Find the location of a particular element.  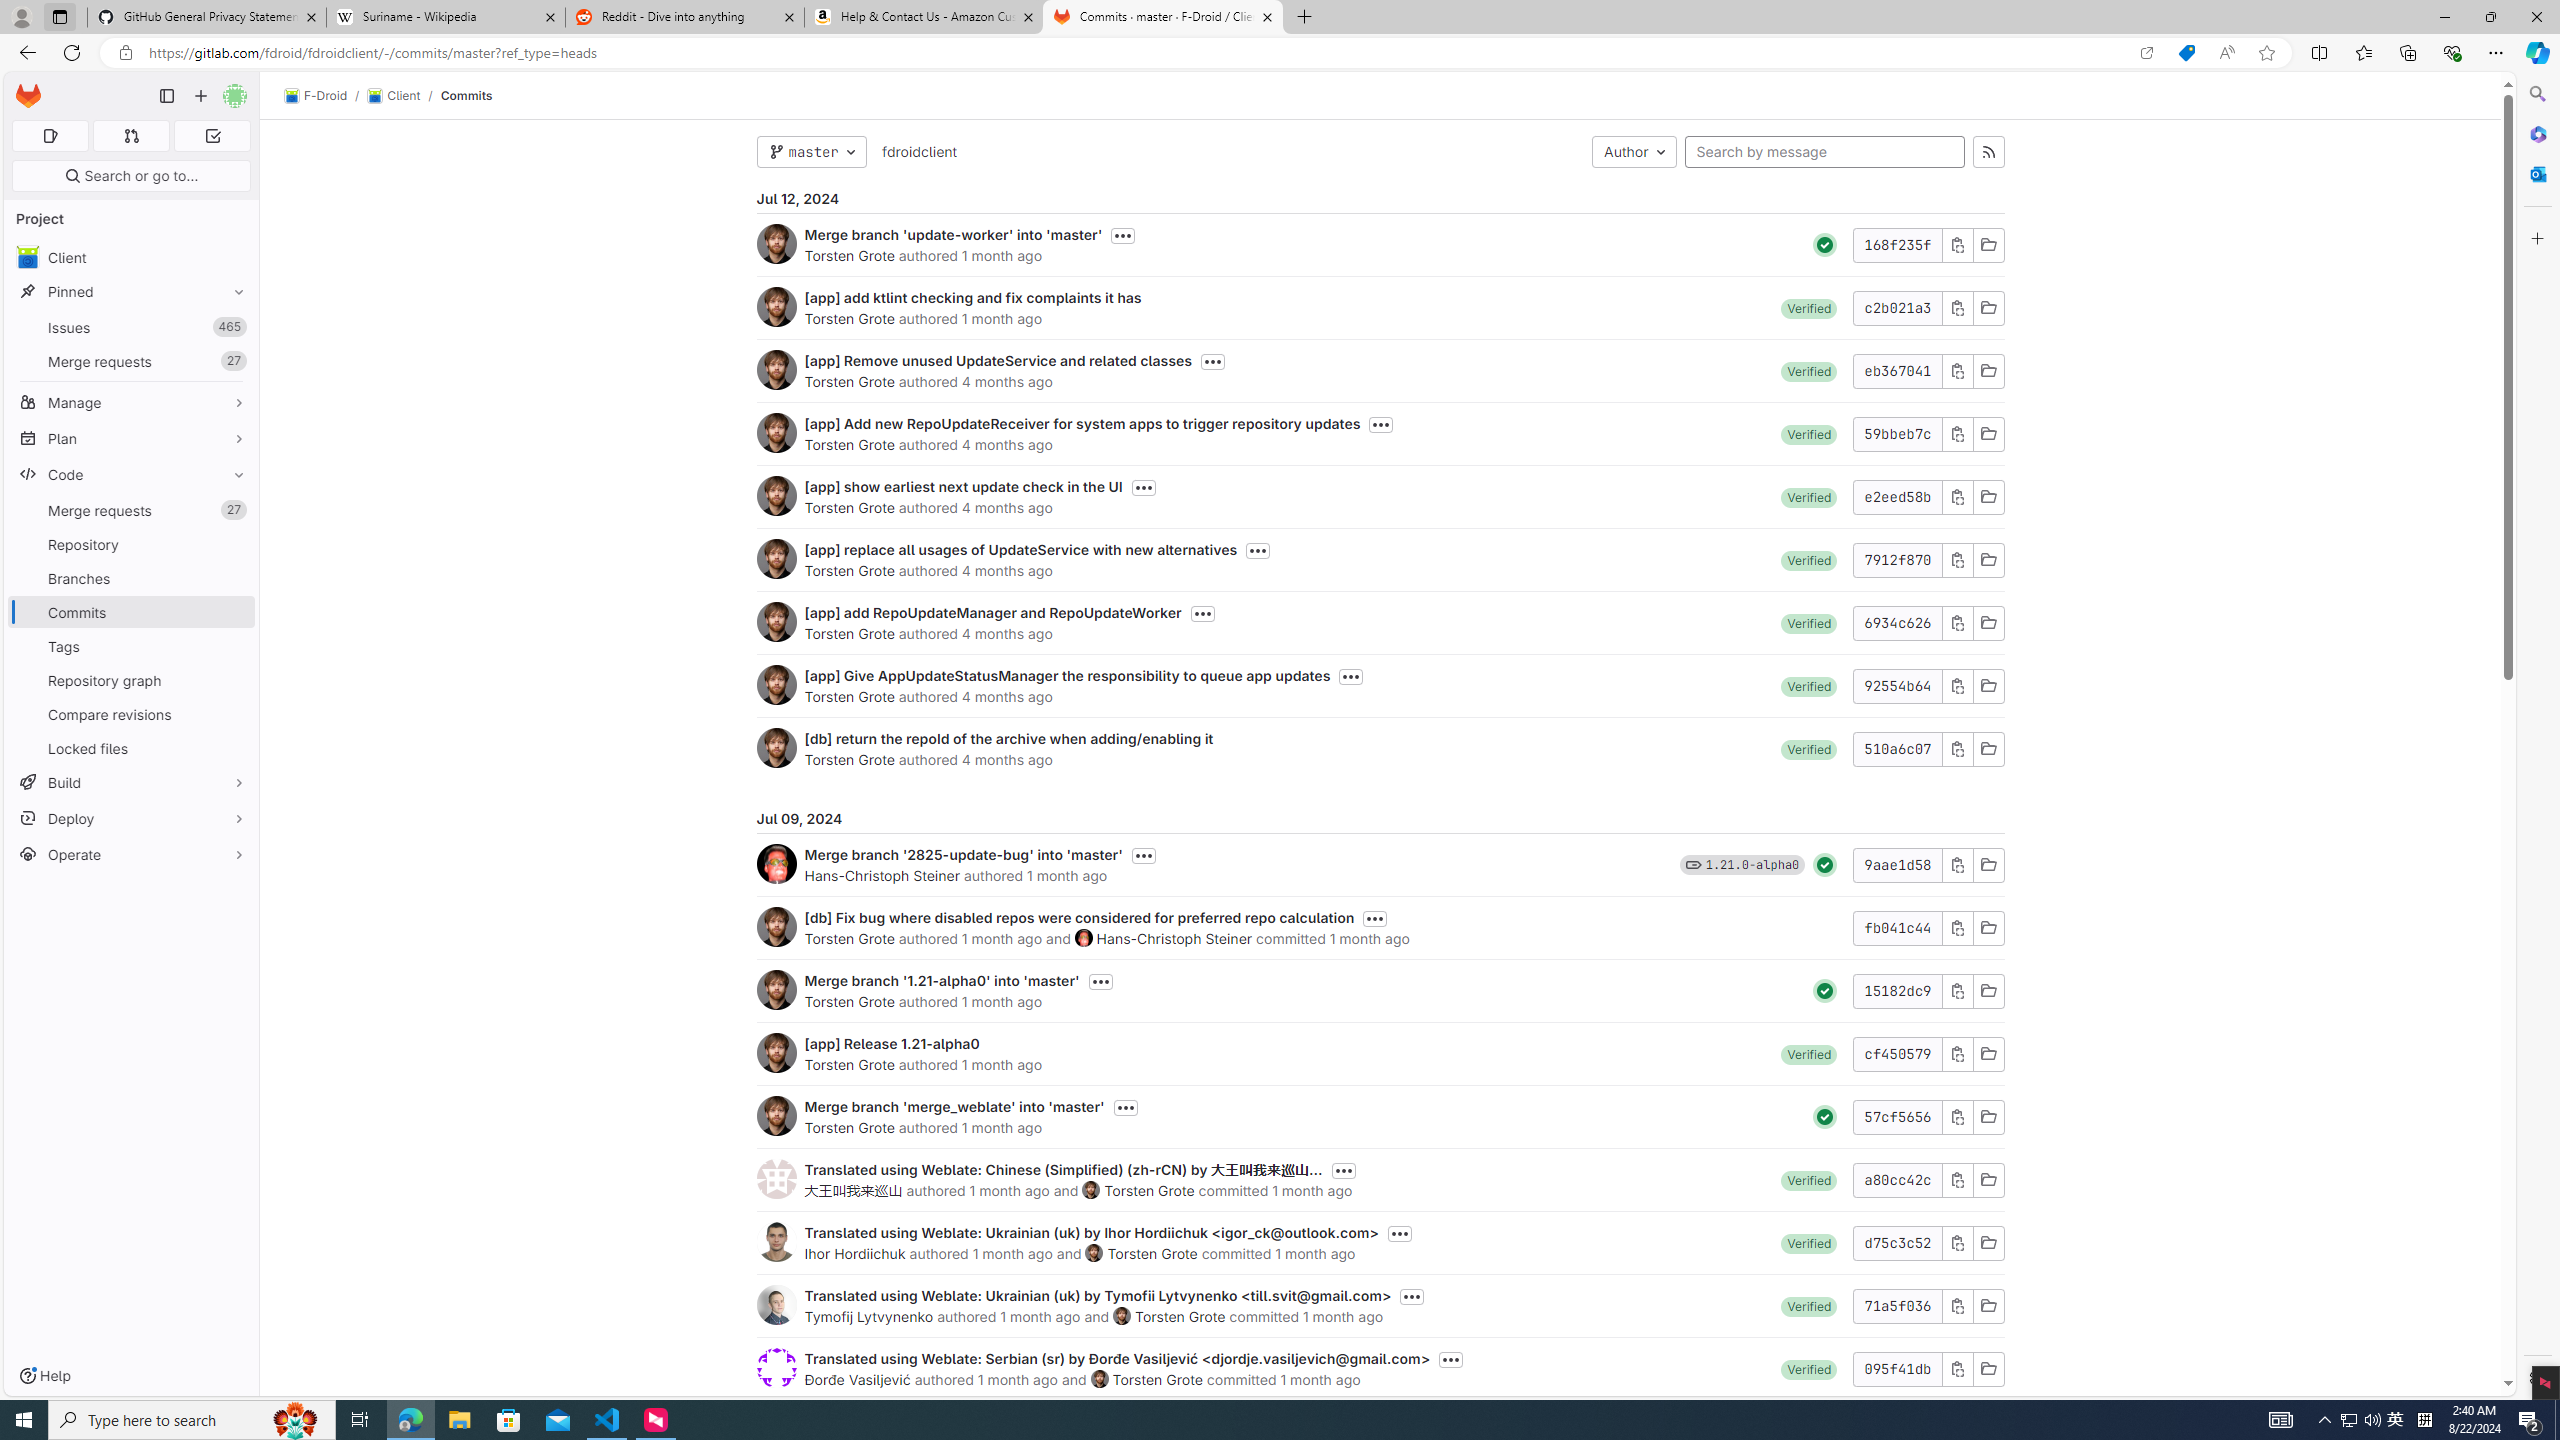

Manage is located at coordinates (132, 402).